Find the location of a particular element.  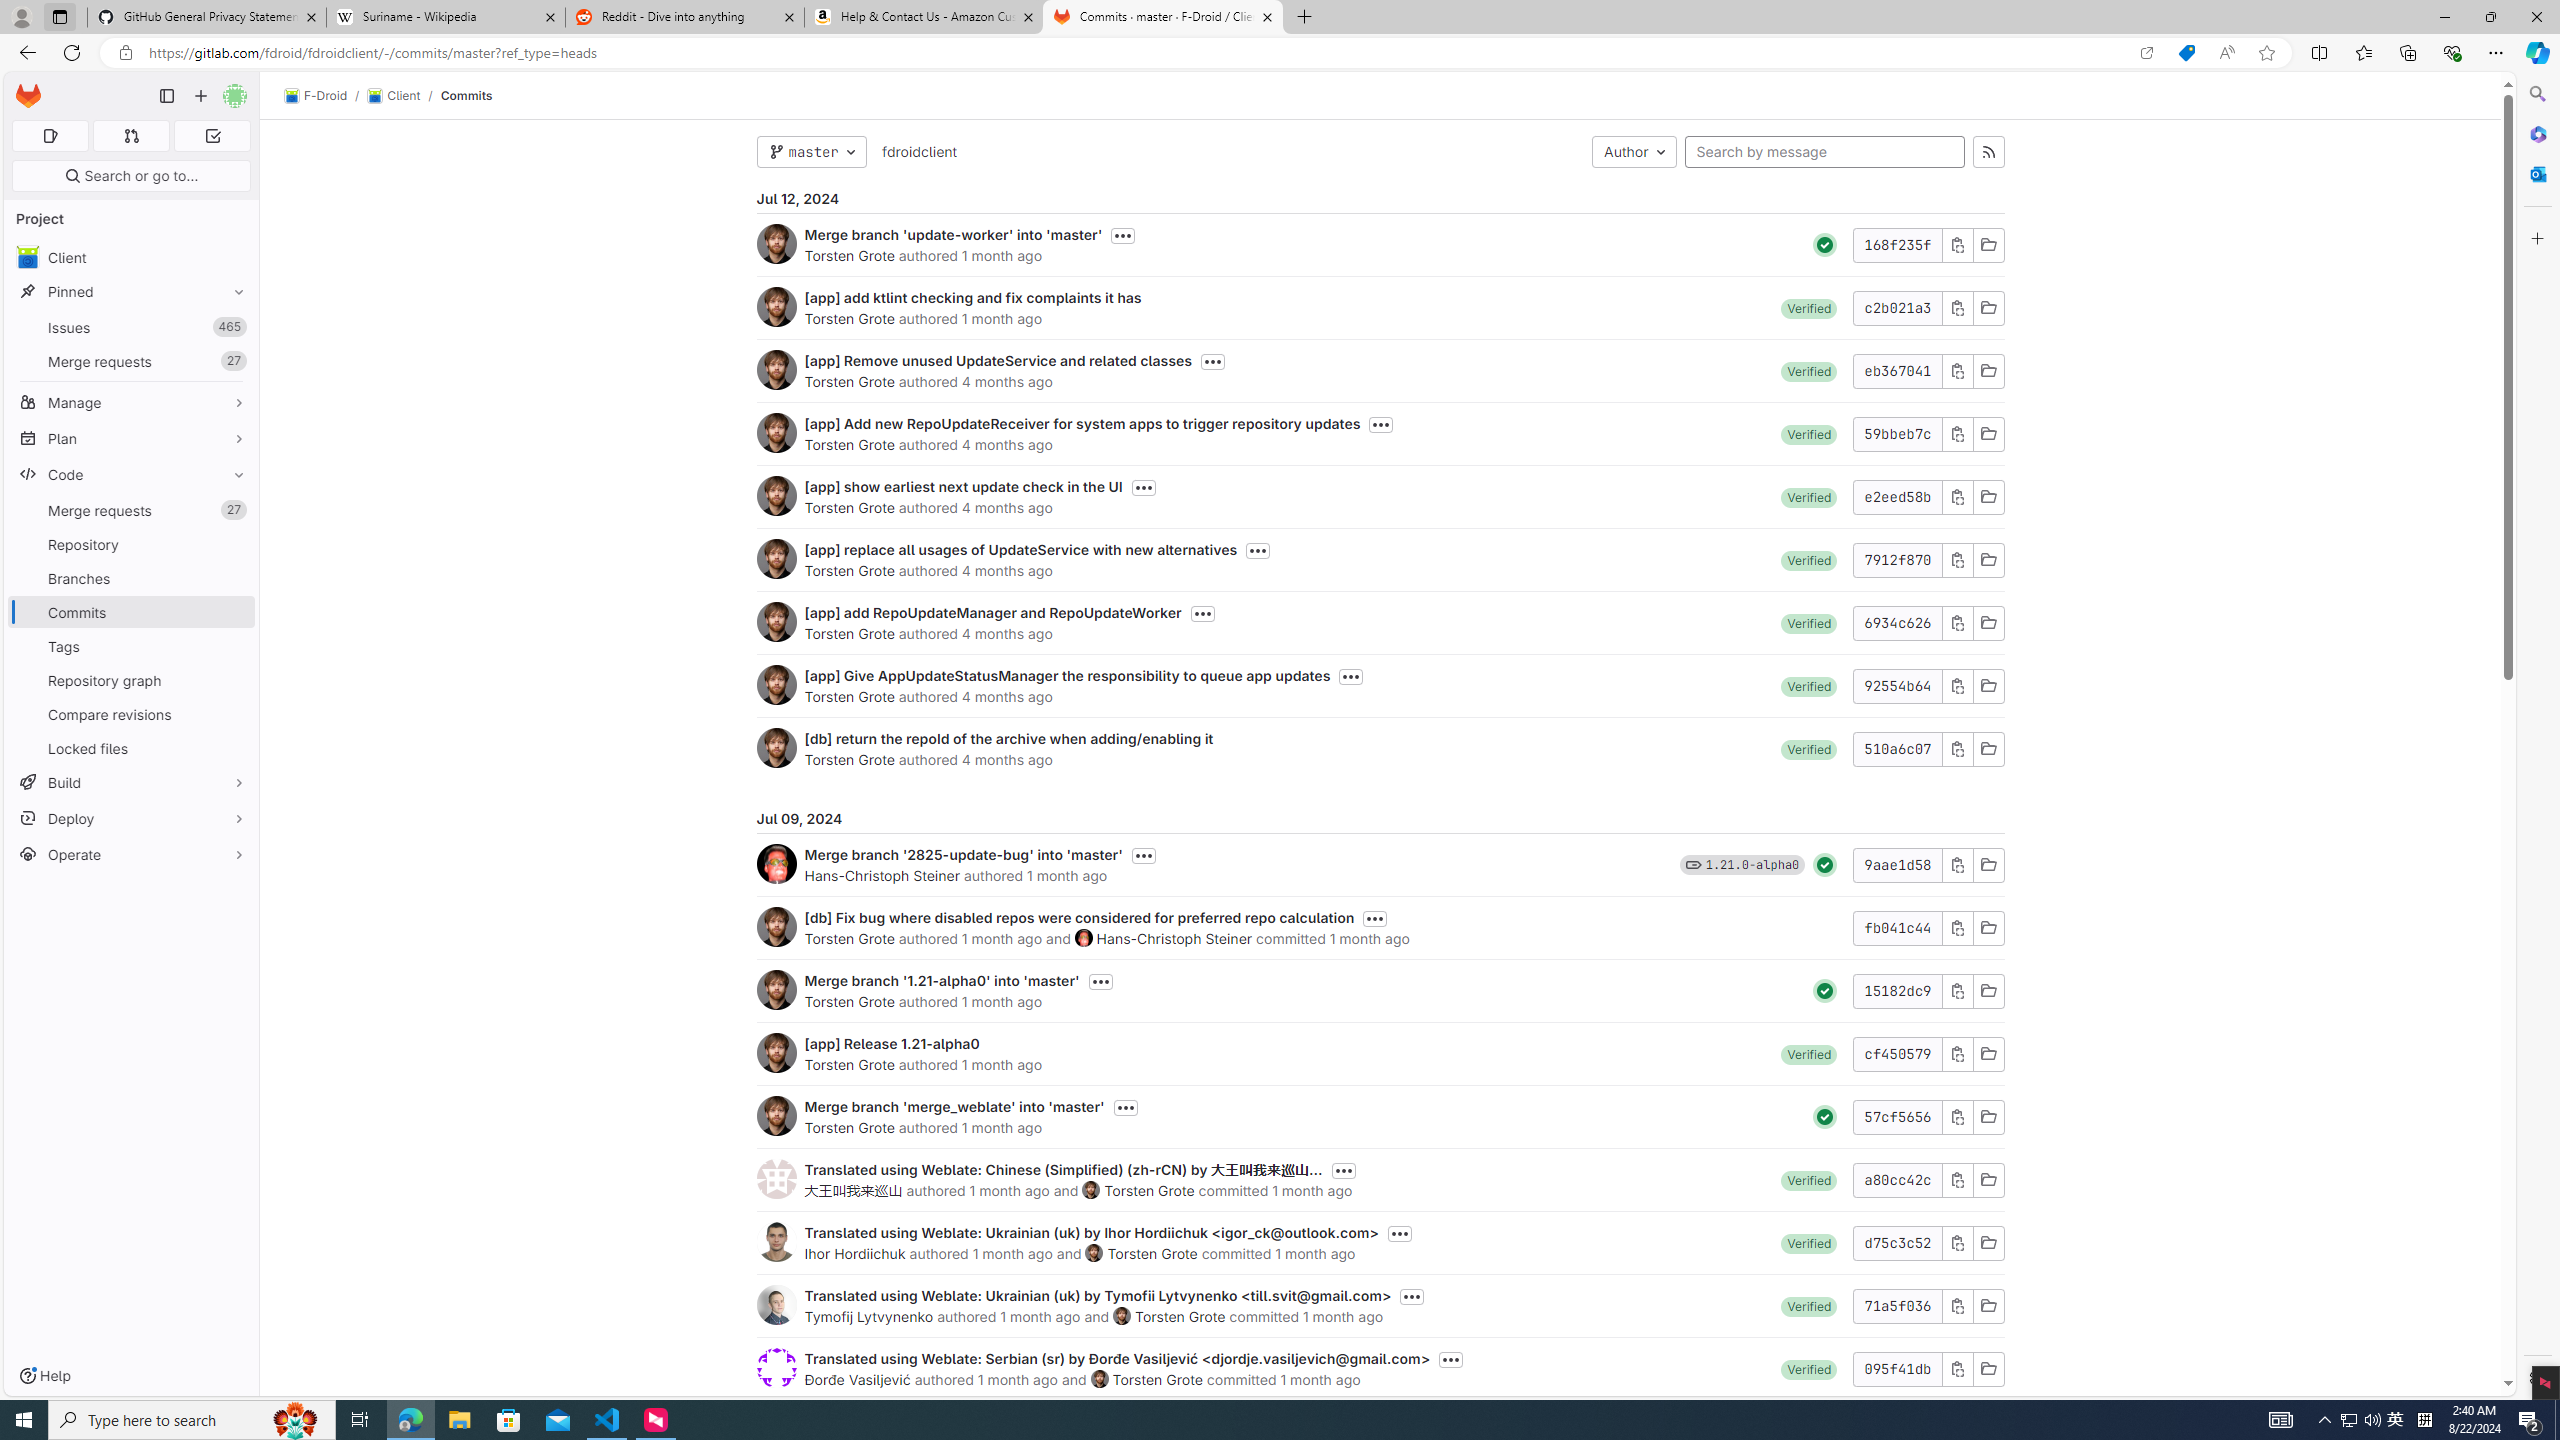

Manage is located at coordinates (132, 402).